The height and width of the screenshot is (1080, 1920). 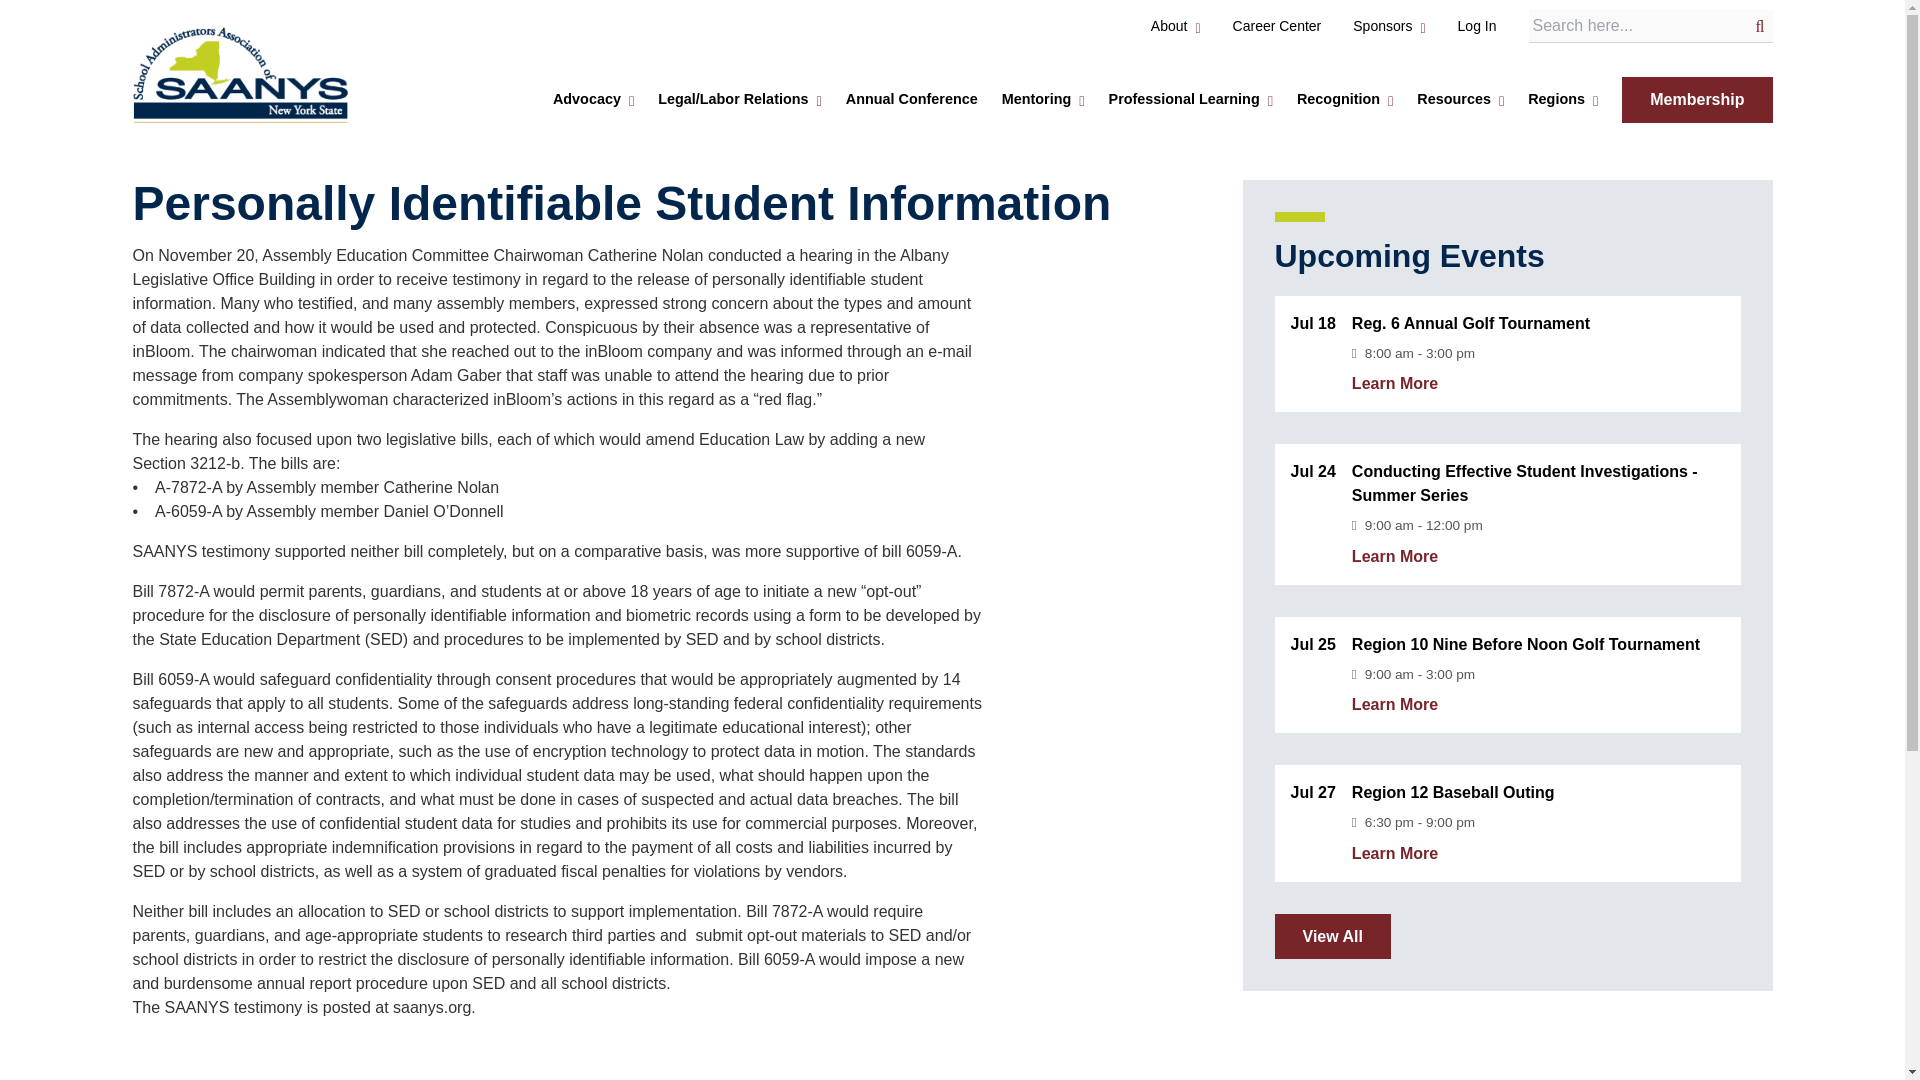 What do you see at coordinates (1184, 100) in the screenshot?
I see `Professional Learning` at bounding box center [1184, 100].